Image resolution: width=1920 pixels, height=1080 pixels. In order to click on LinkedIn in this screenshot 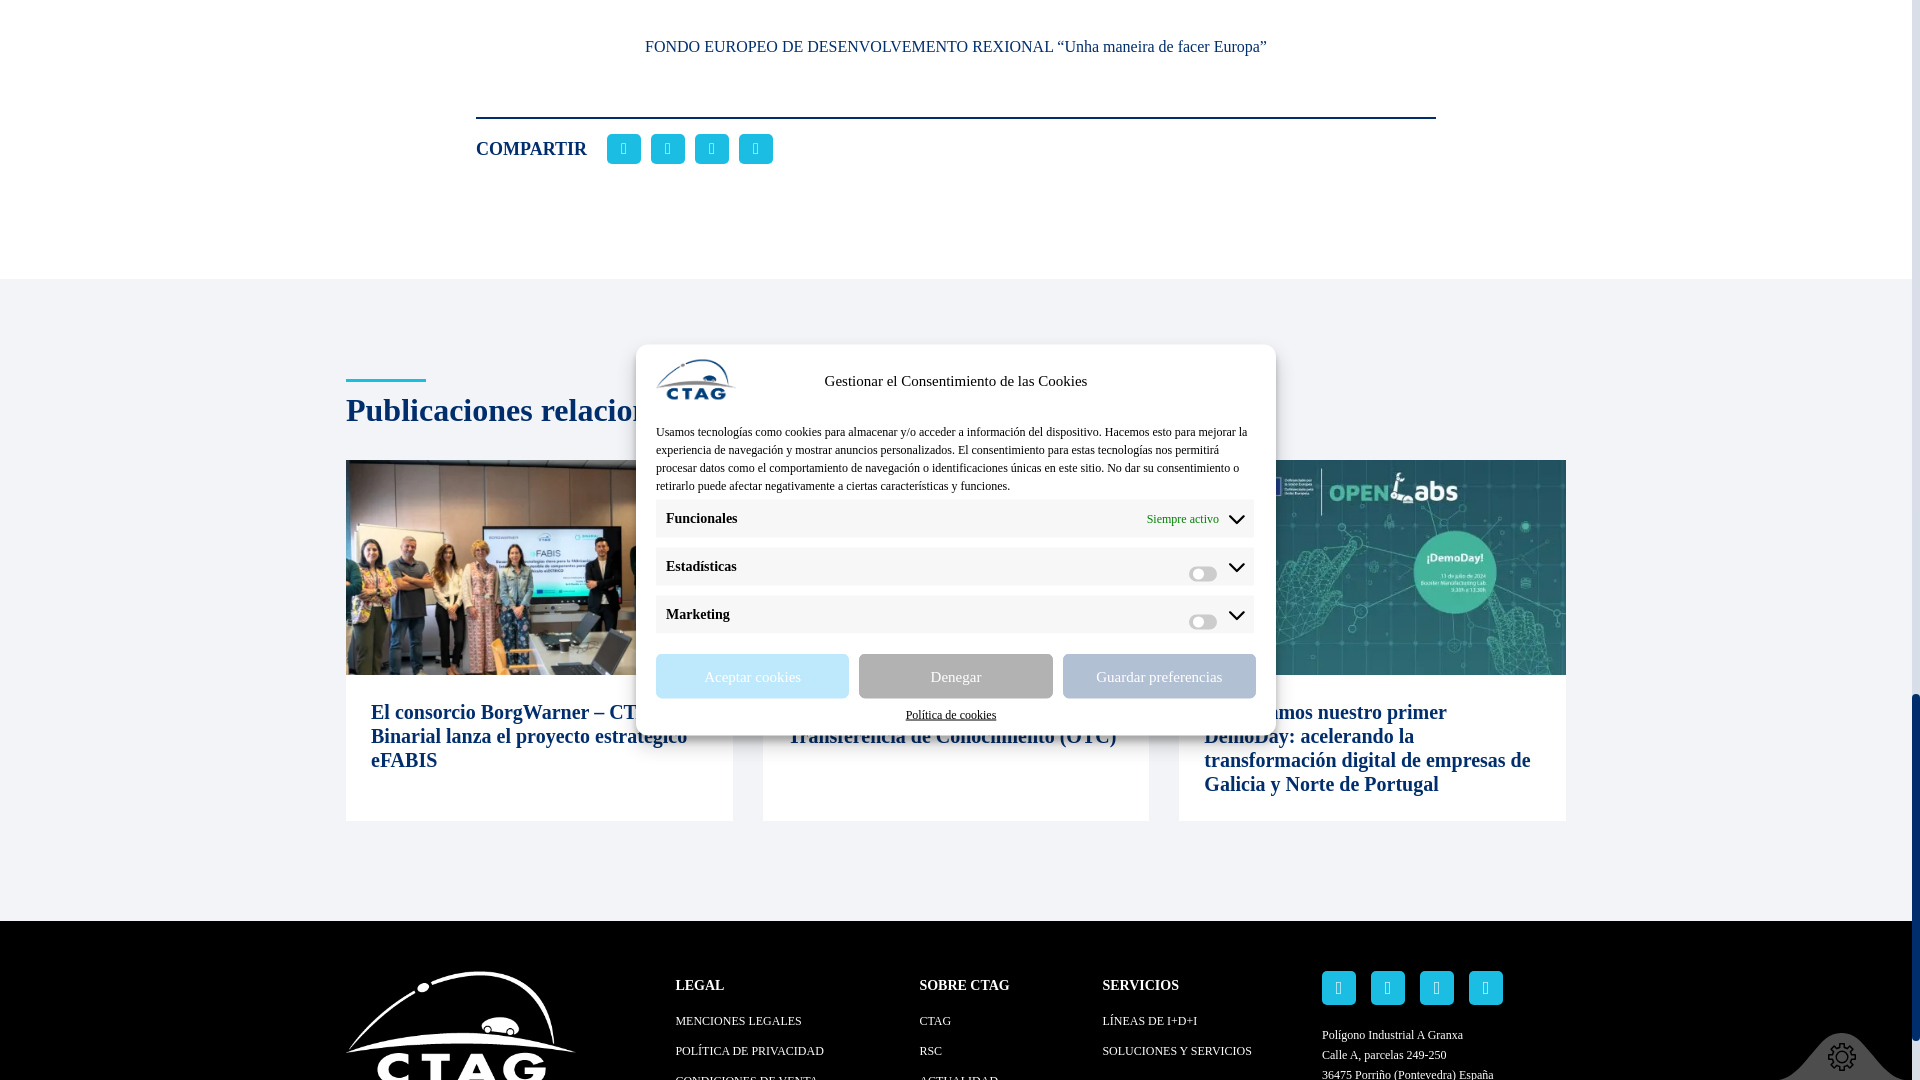, I will do `click(1338, 988)`.